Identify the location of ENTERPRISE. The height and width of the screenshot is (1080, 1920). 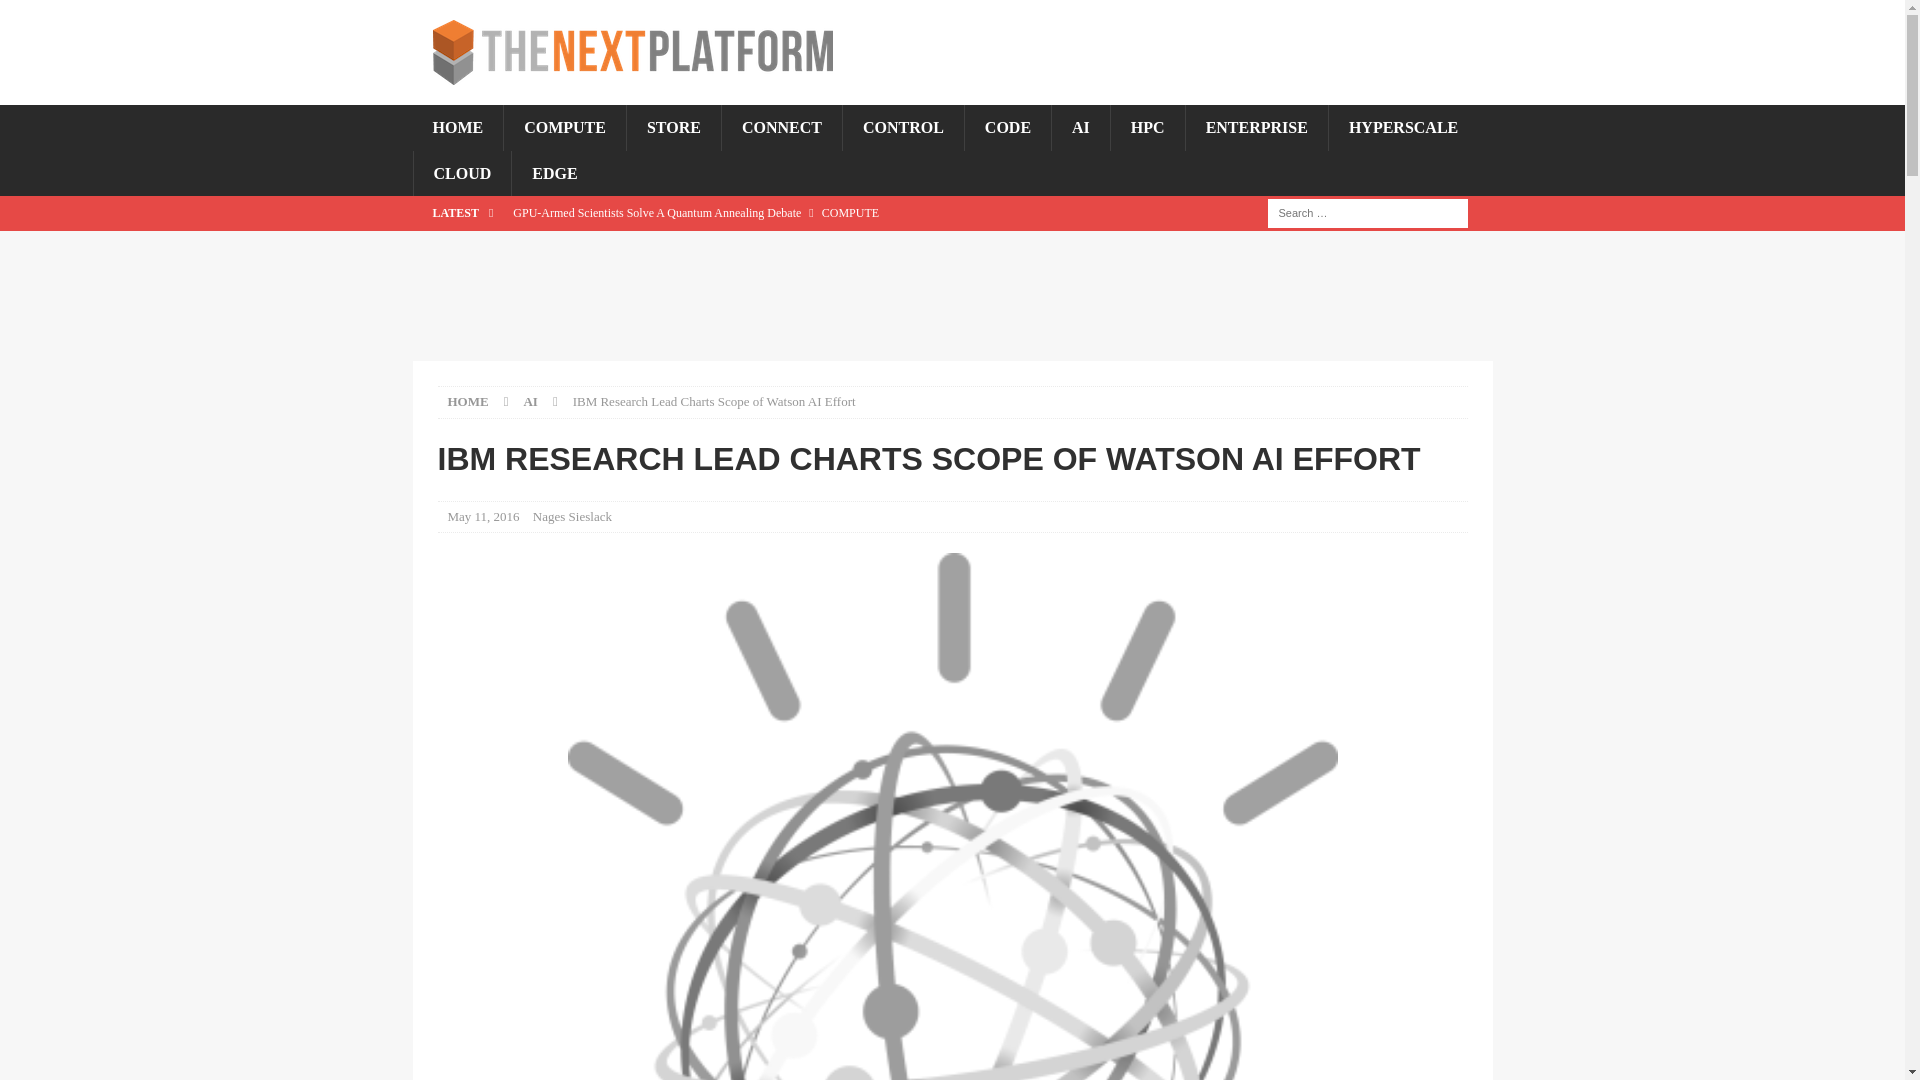
(1256, 128).